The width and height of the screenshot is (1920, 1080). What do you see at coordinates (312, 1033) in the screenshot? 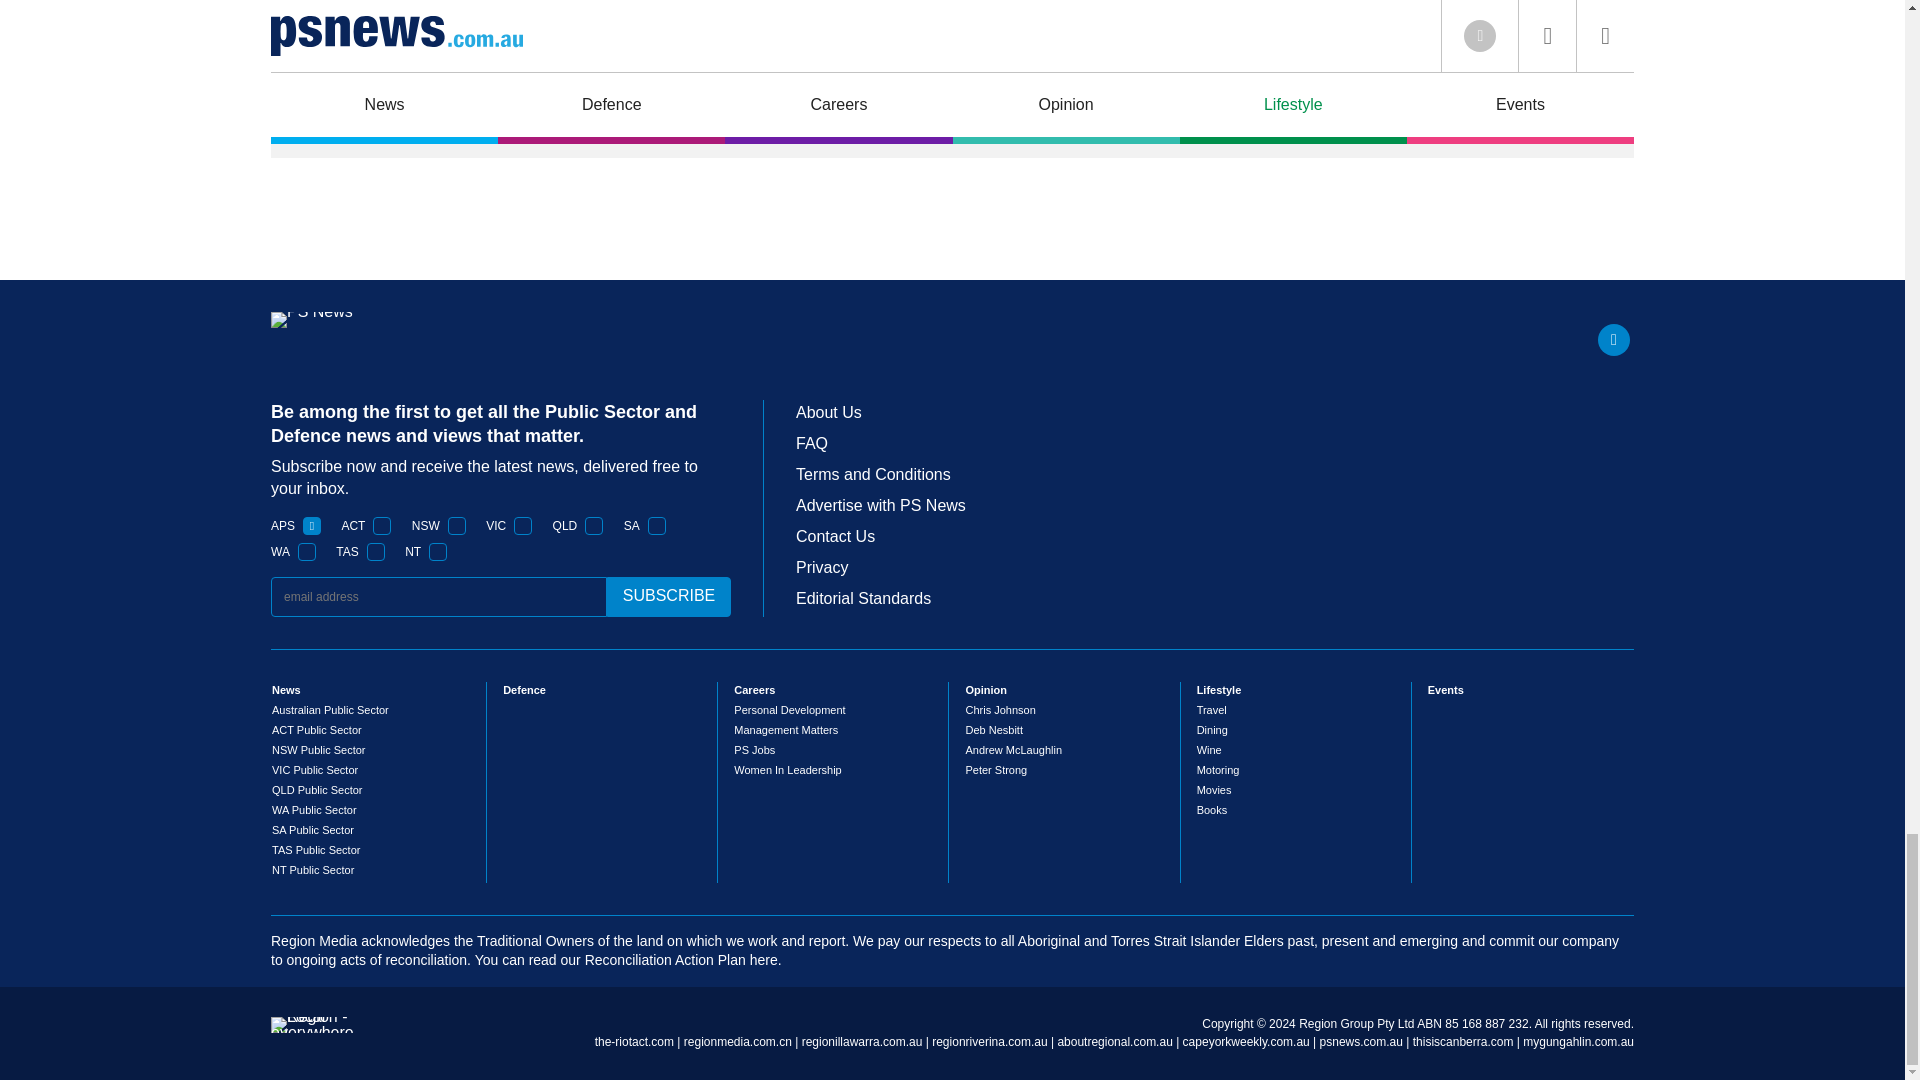
I see `Region - Local everywhere` at bounding box center [312, 1033].